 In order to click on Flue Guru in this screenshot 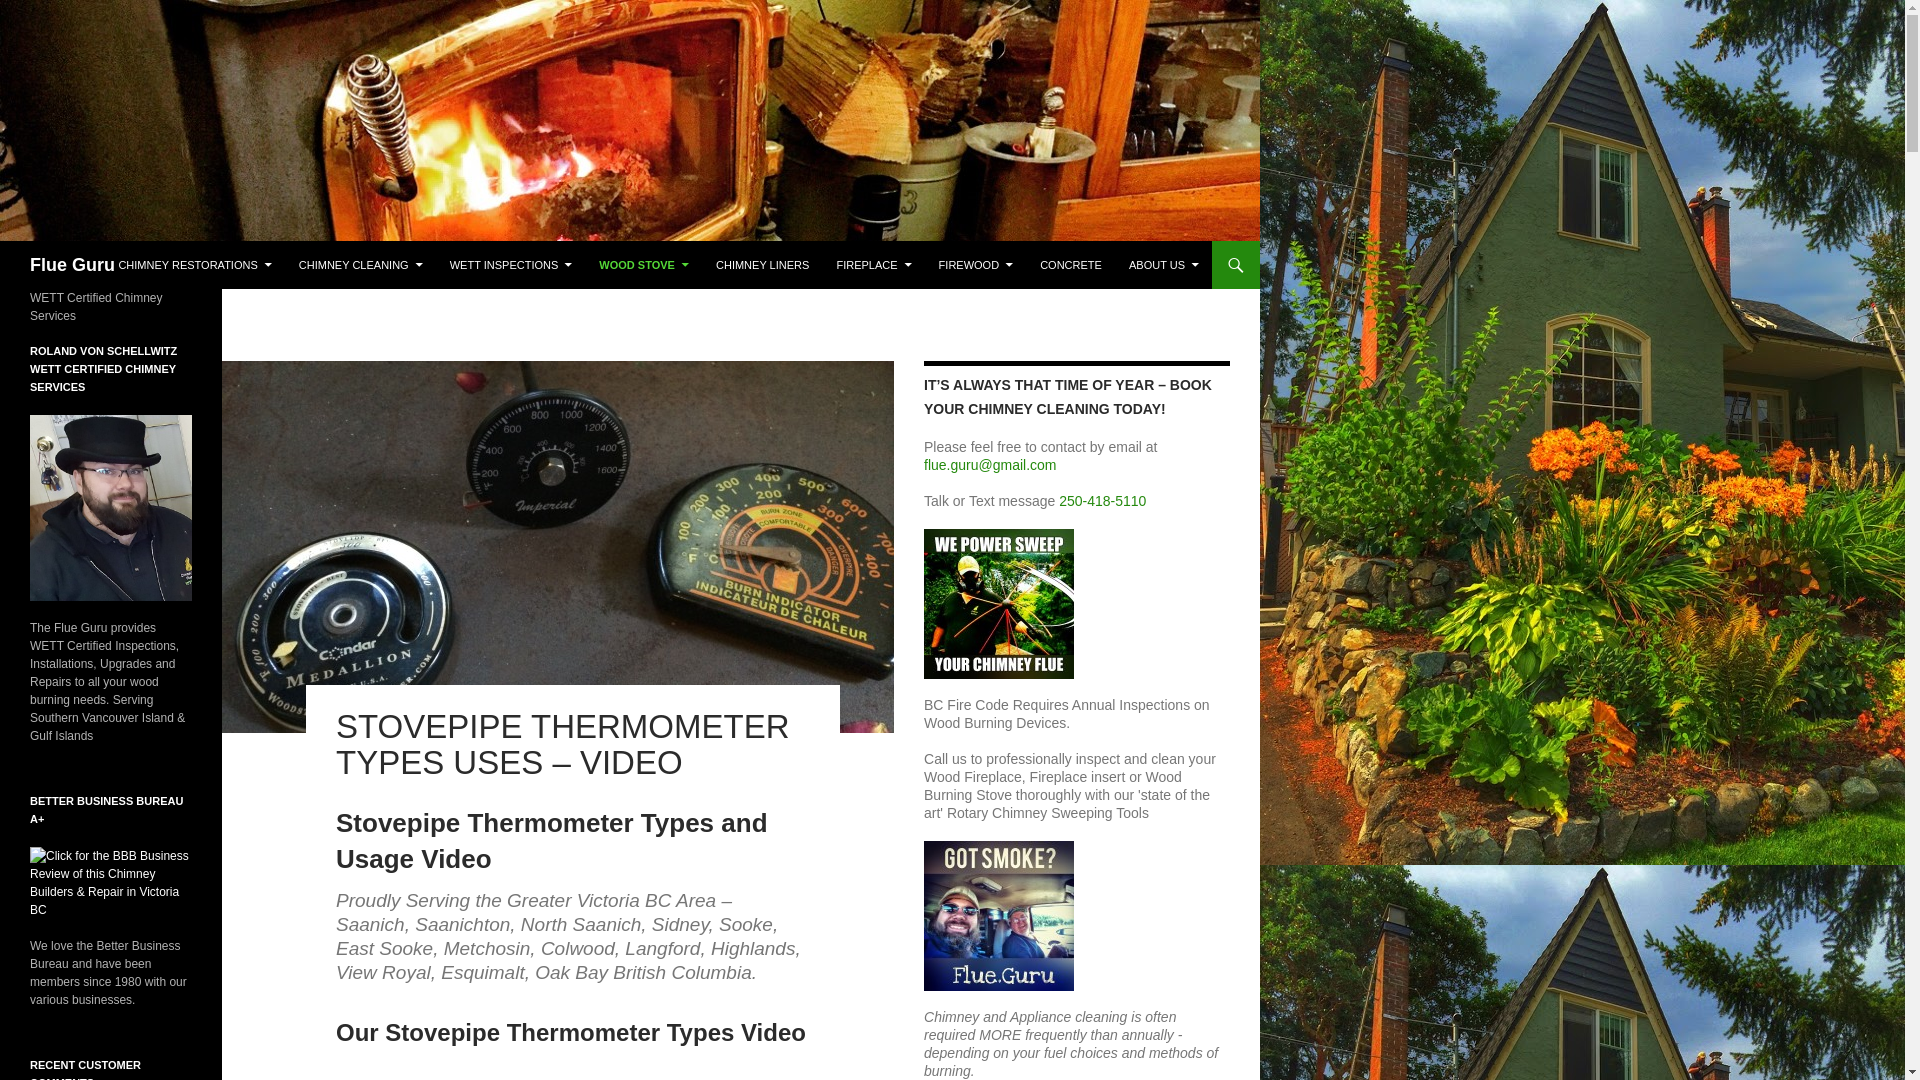, I will do `click(72, 264)`.